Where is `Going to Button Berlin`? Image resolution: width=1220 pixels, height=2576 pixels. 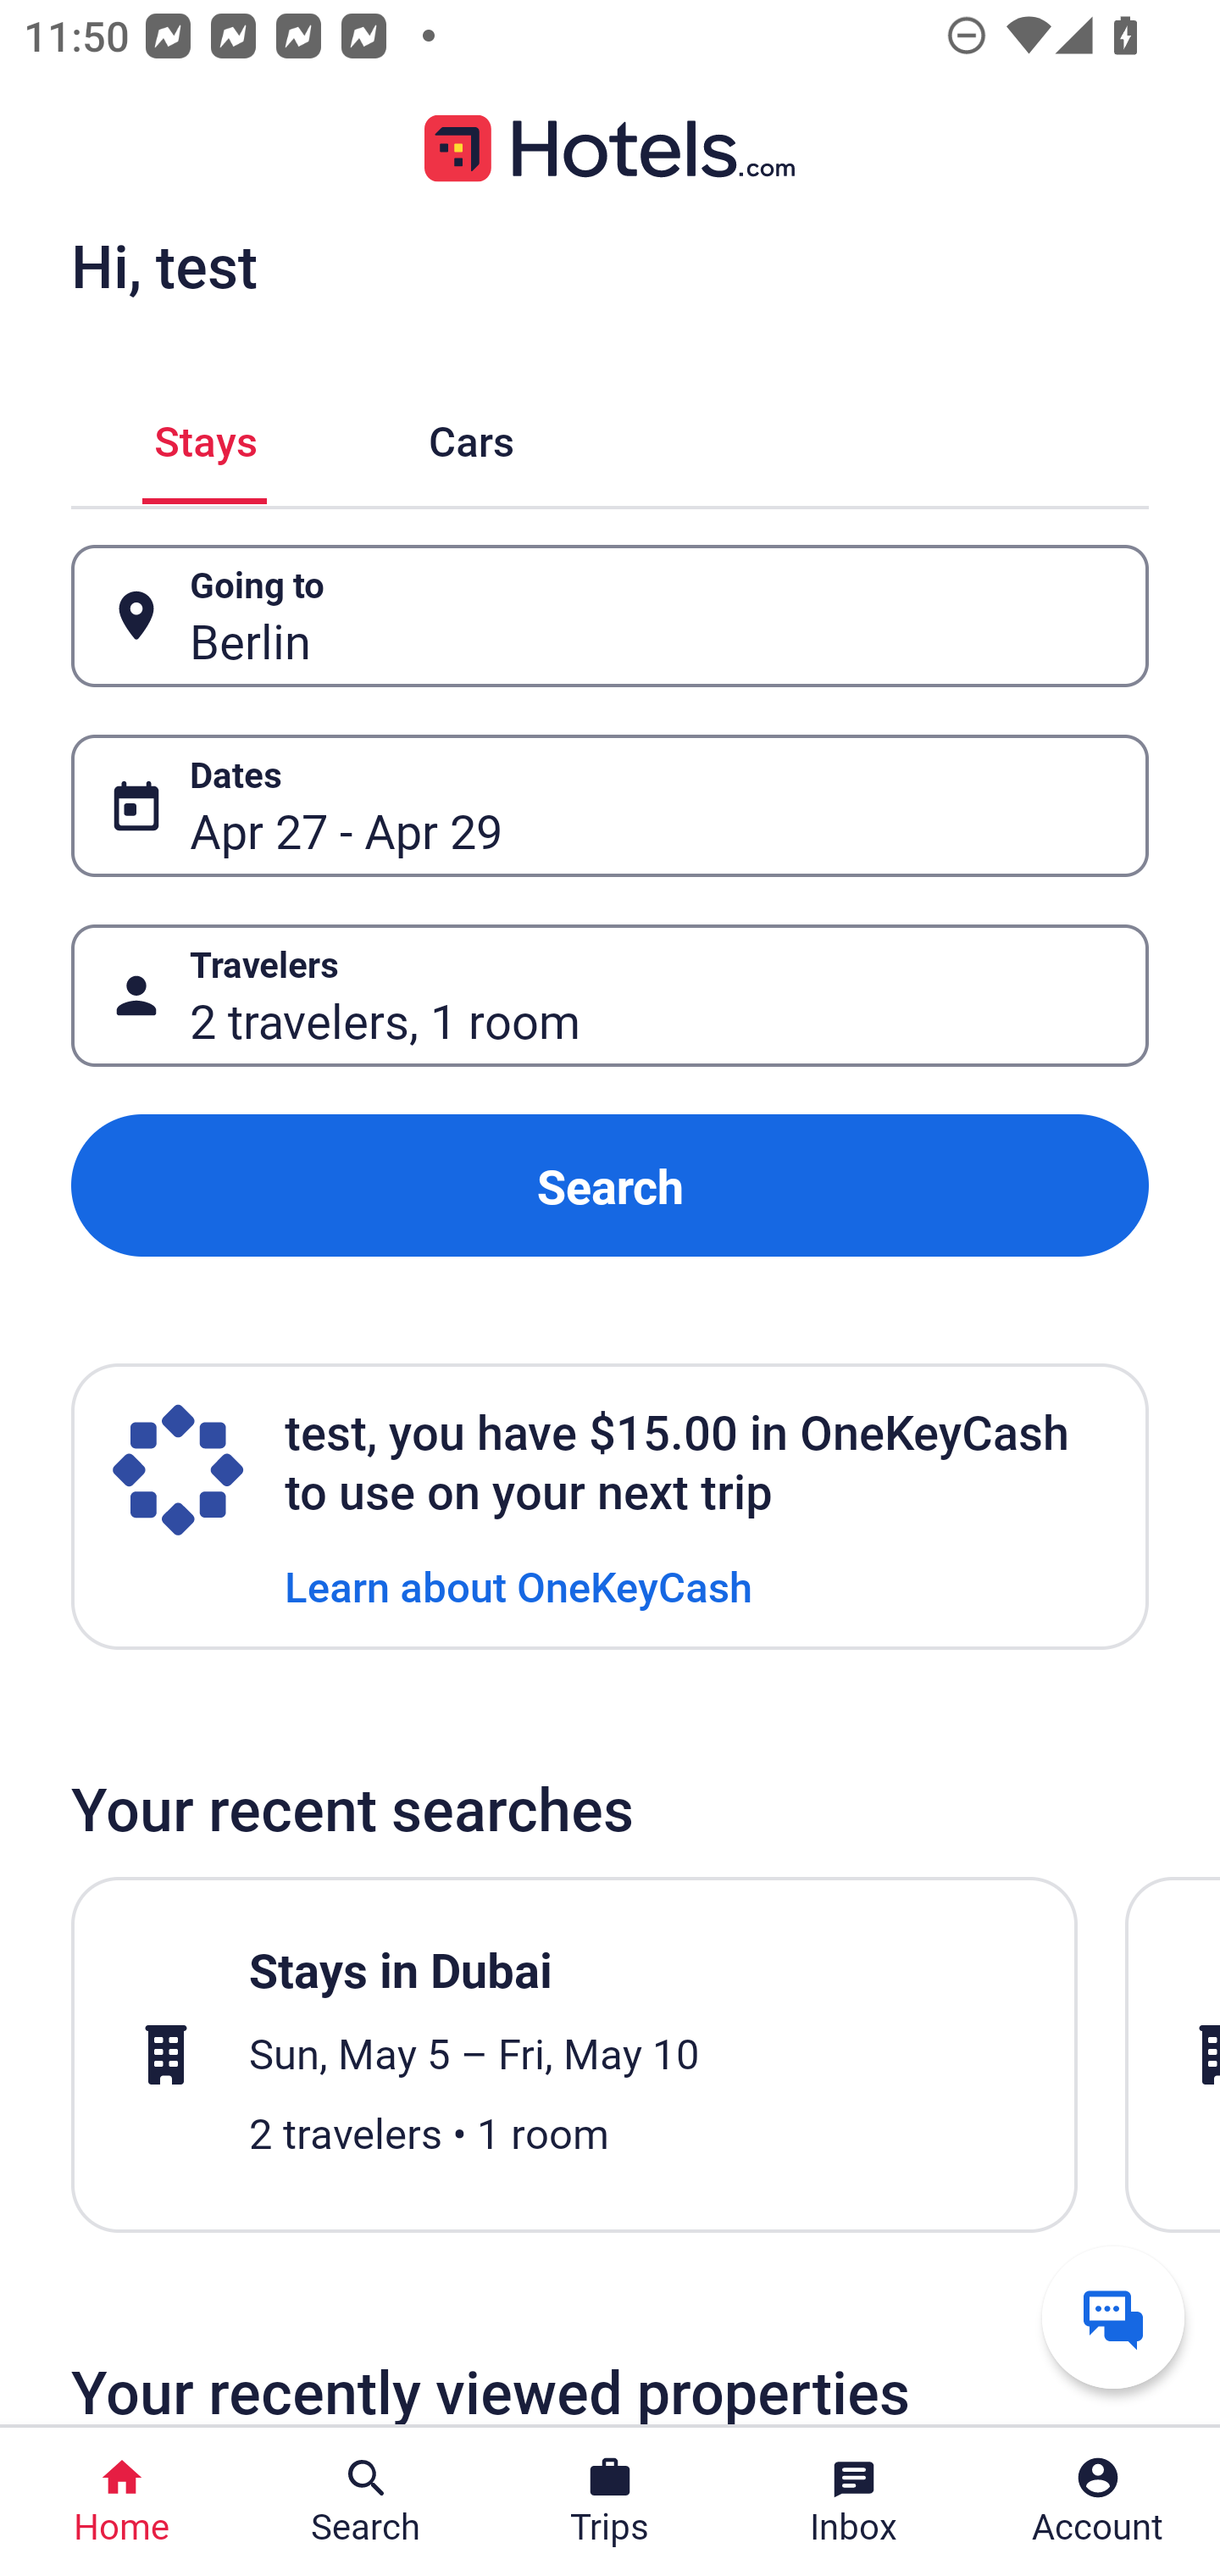 Going to Button Berlin is located at coordinates (610, 617).